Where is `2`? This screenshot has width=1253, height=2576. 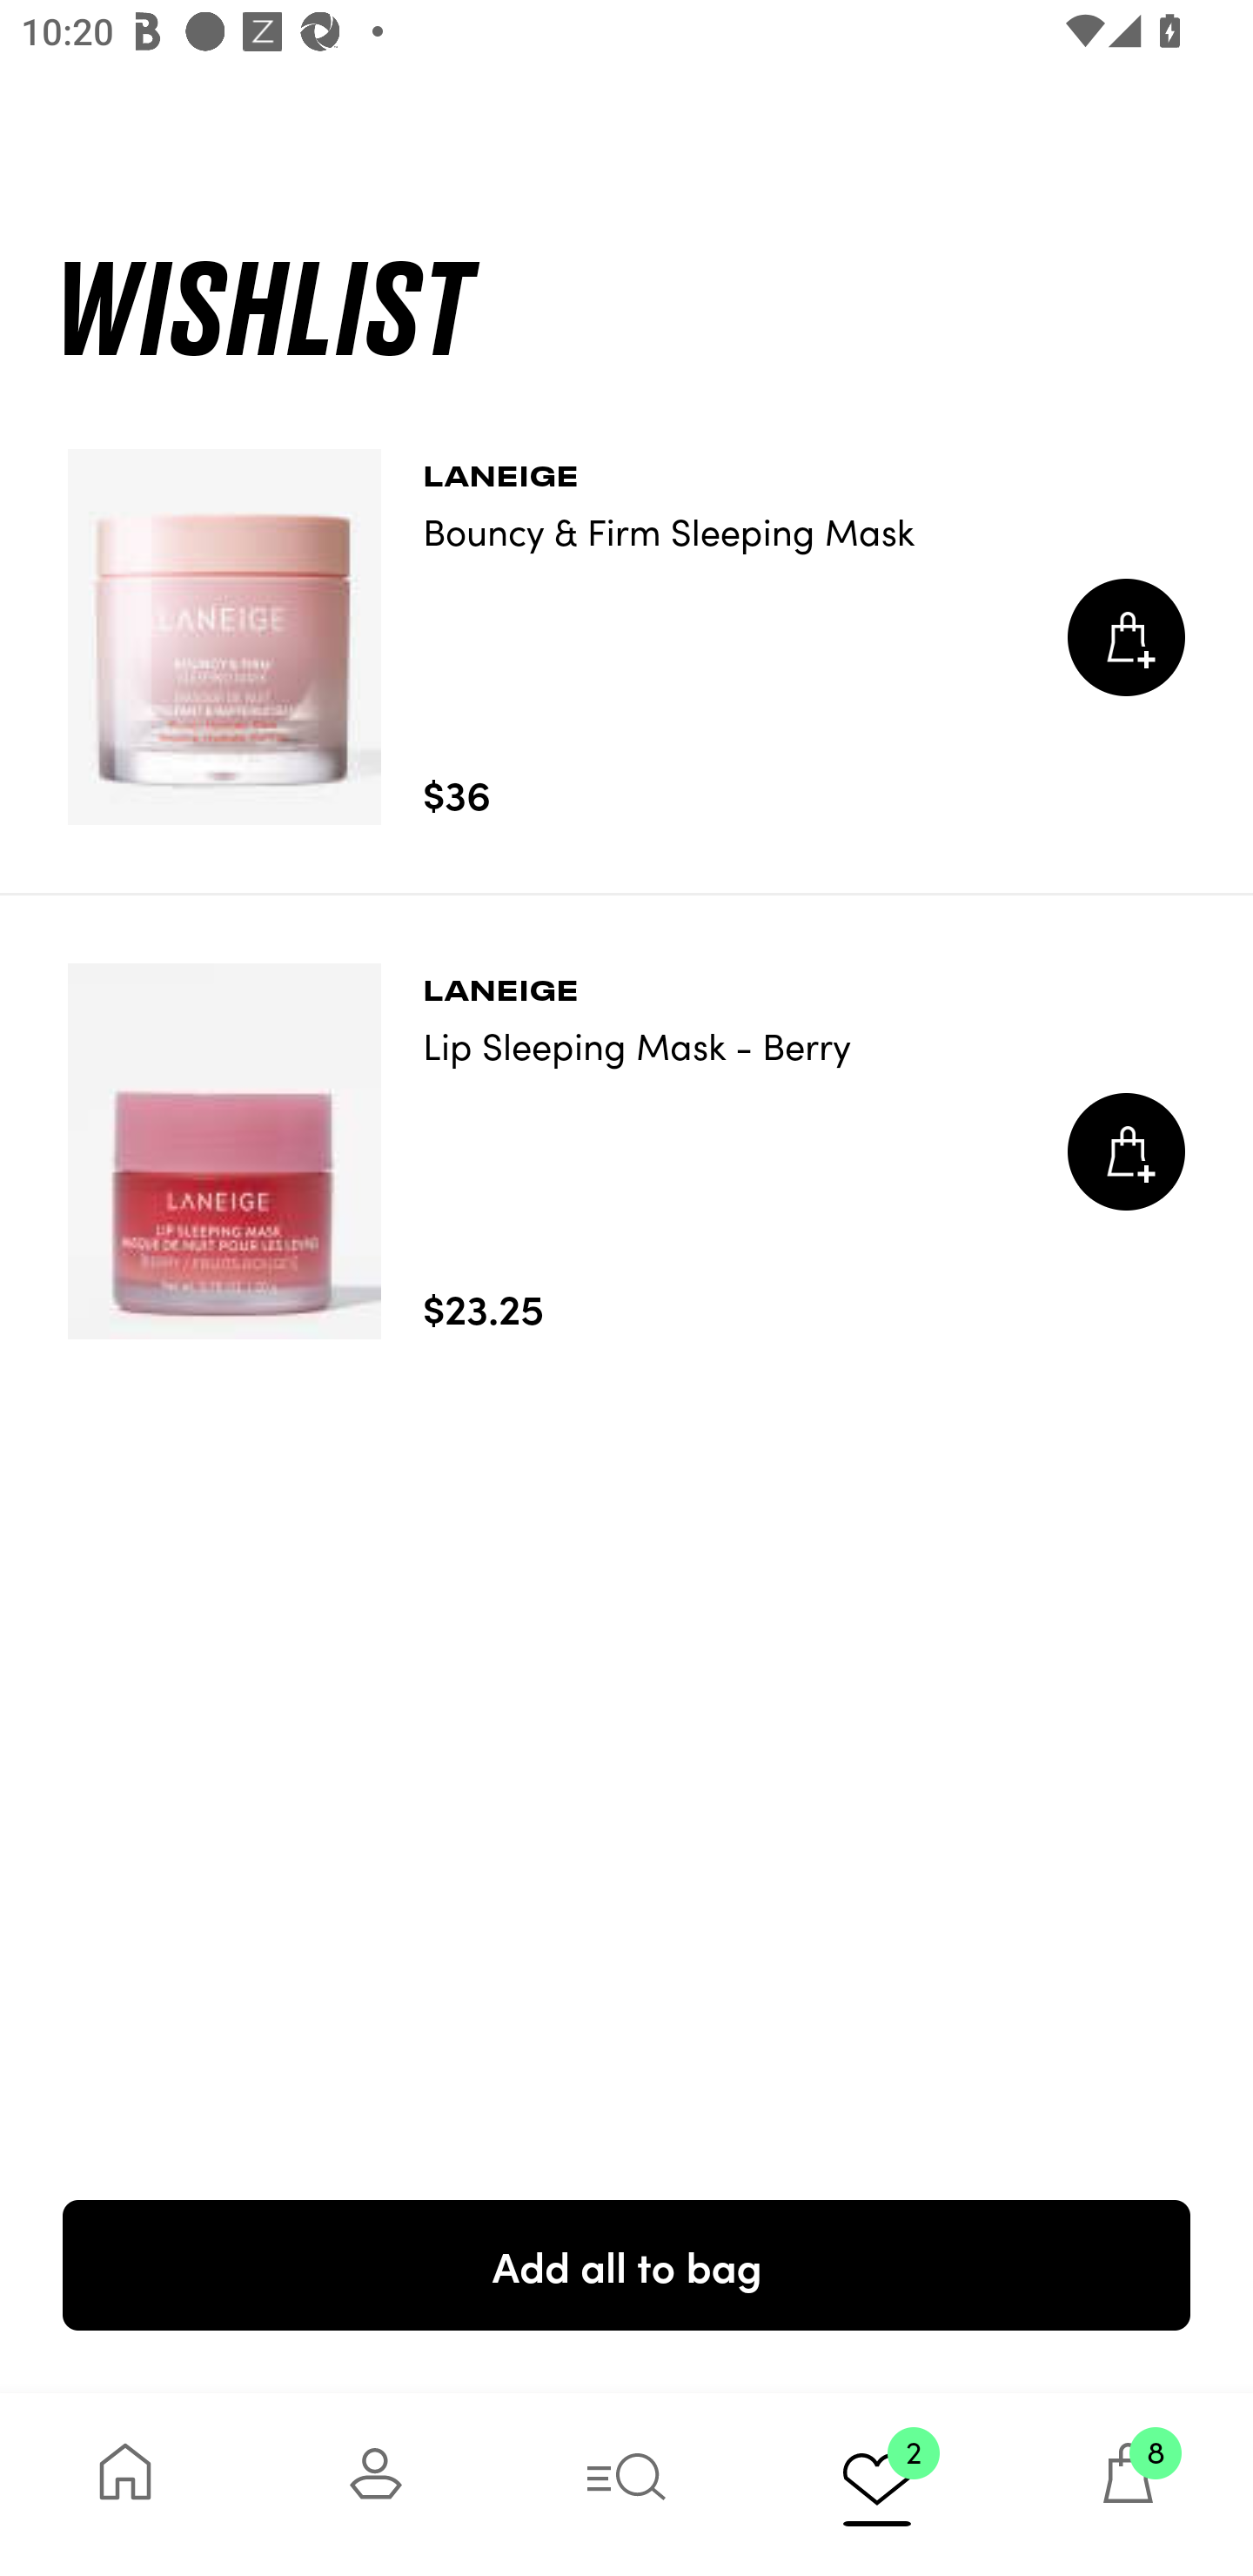 2 is located at coordinates (877, 2484).